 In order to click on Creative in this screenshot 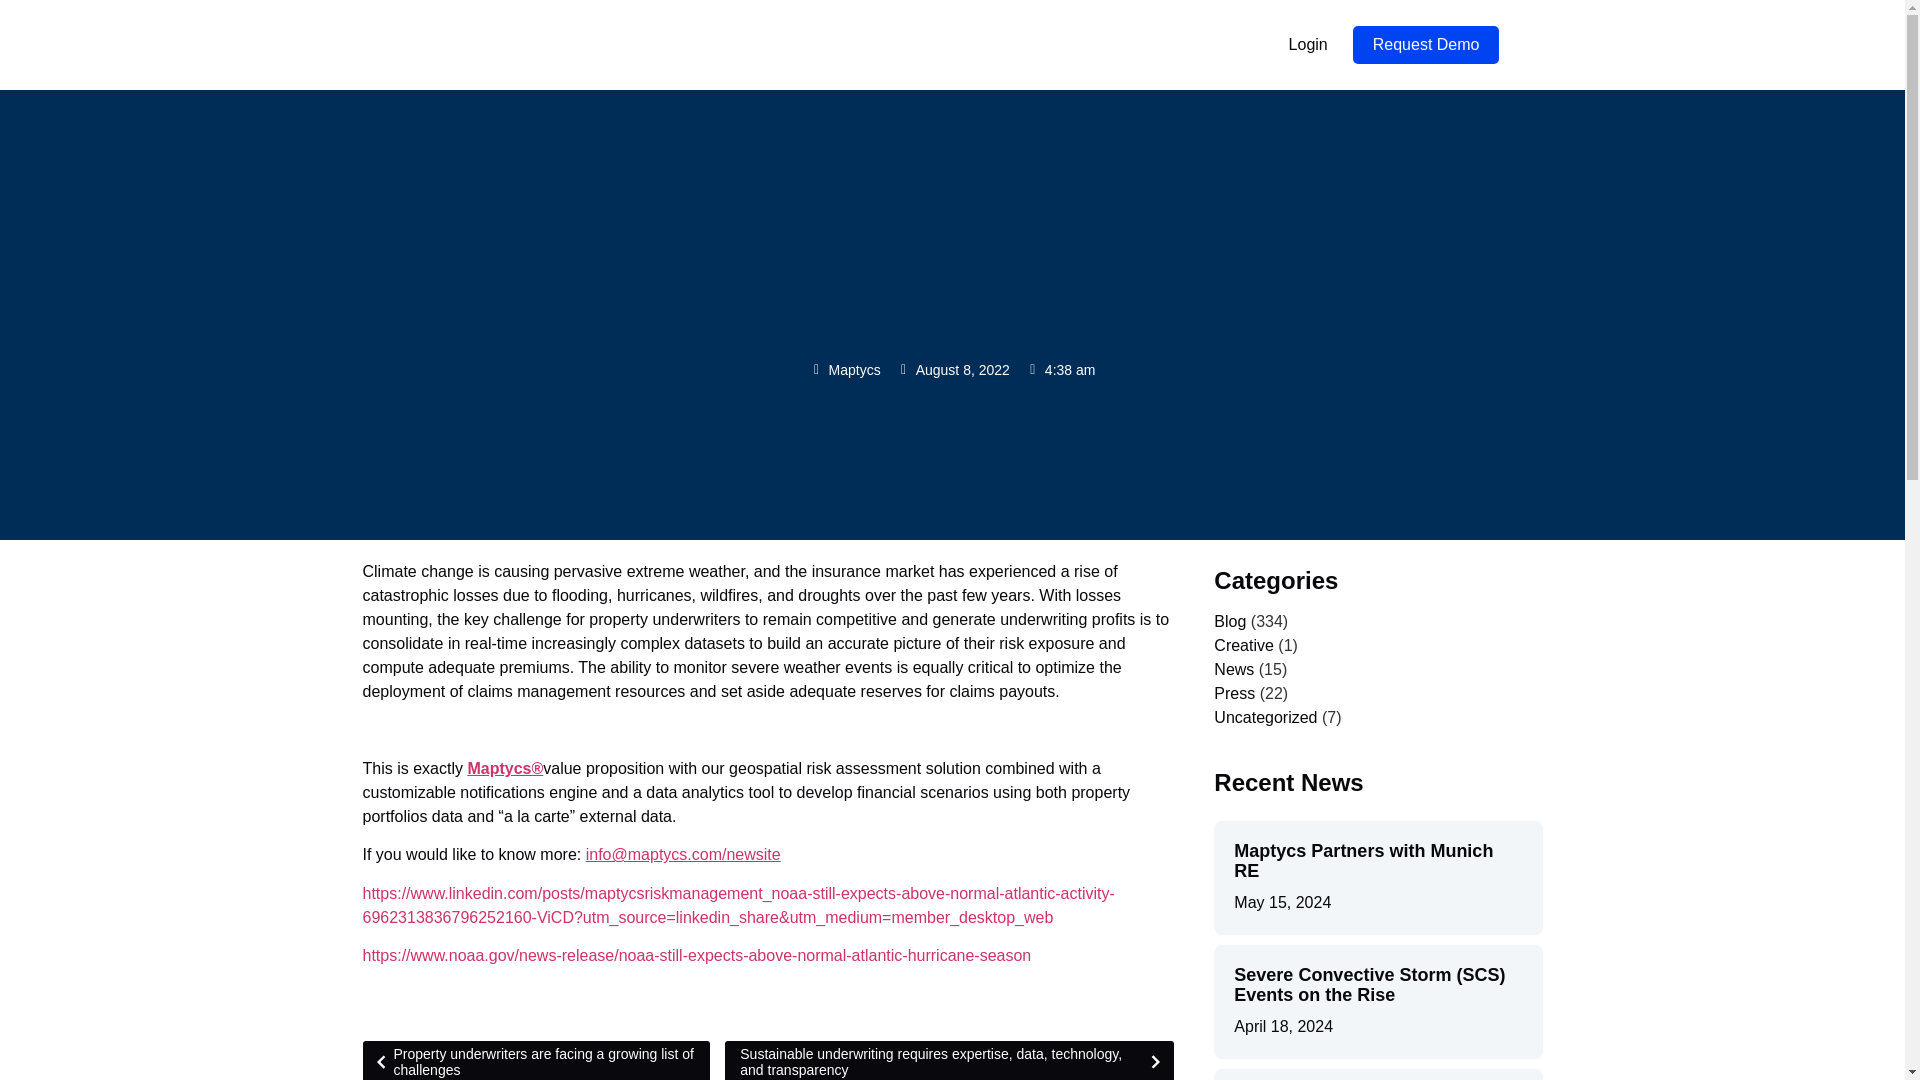, I will do `click(1244, 646)`.